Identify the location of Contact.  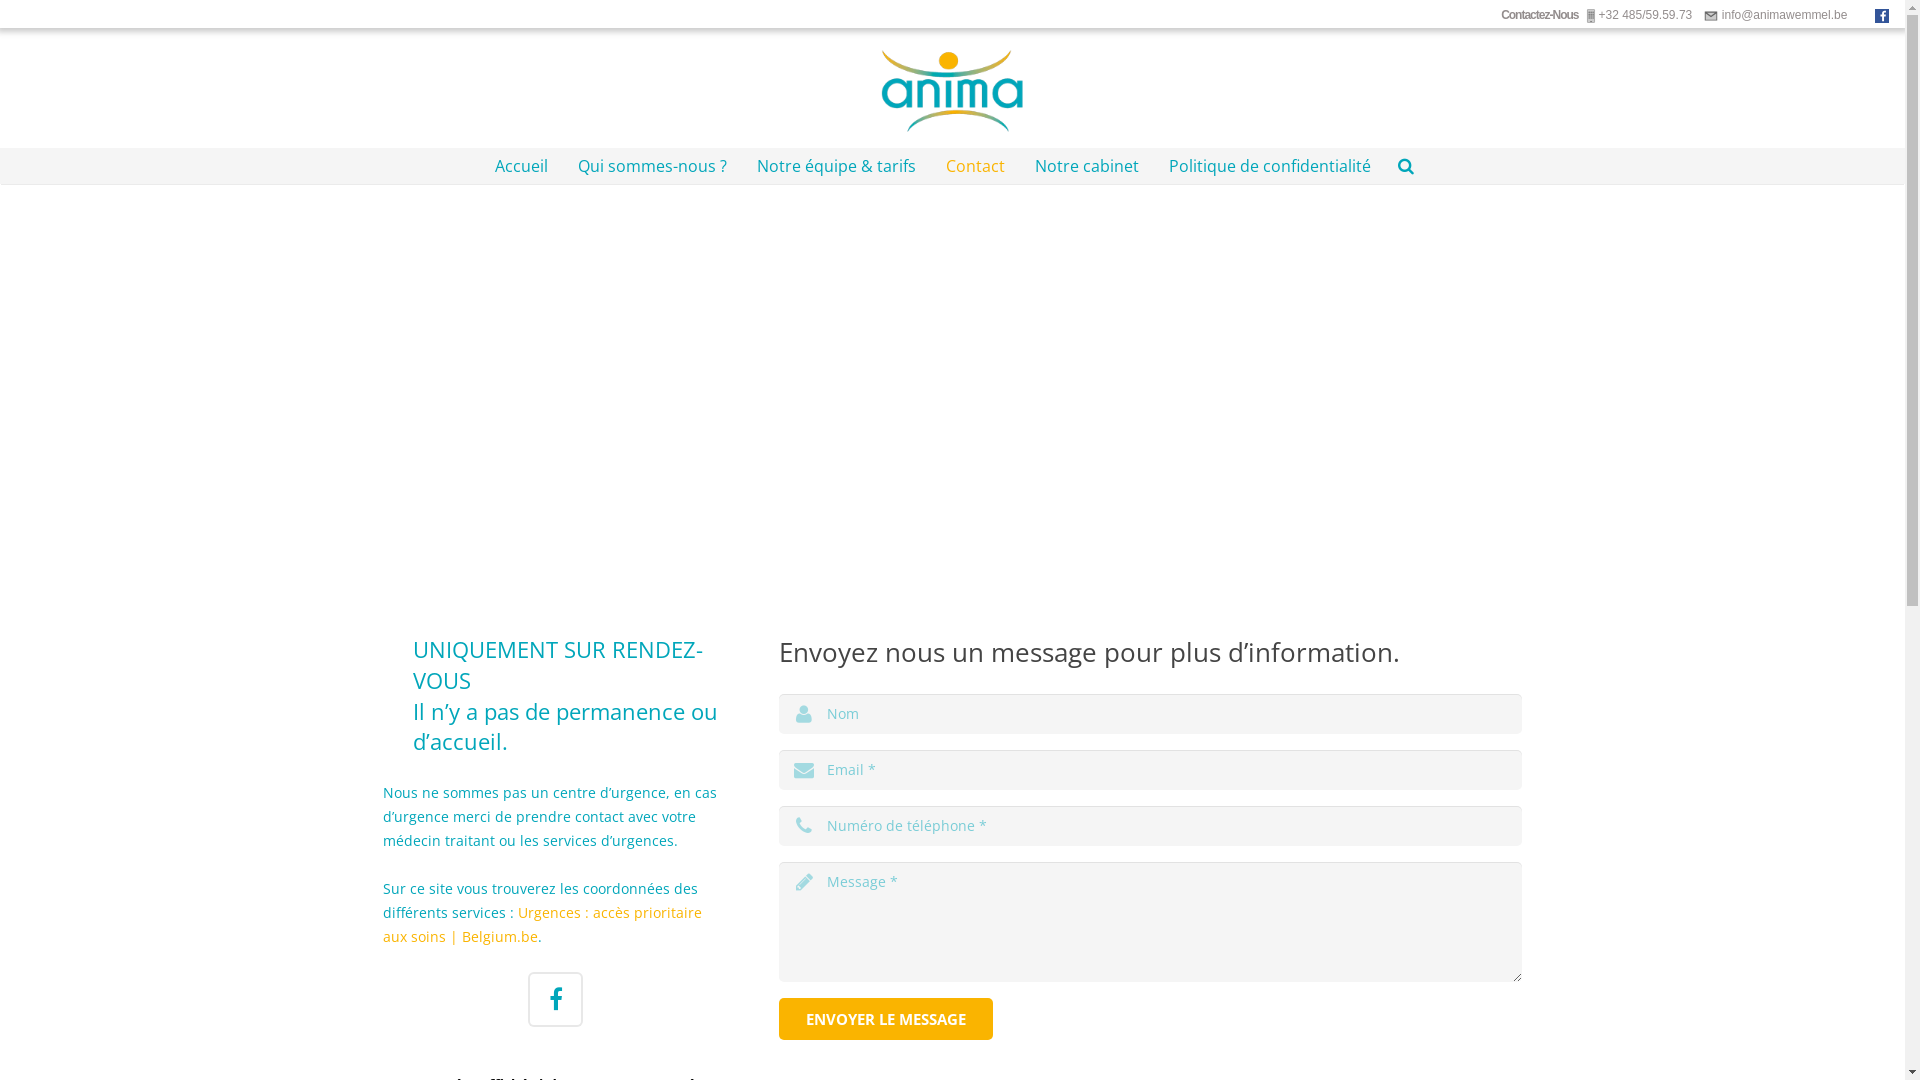
(974, 166).